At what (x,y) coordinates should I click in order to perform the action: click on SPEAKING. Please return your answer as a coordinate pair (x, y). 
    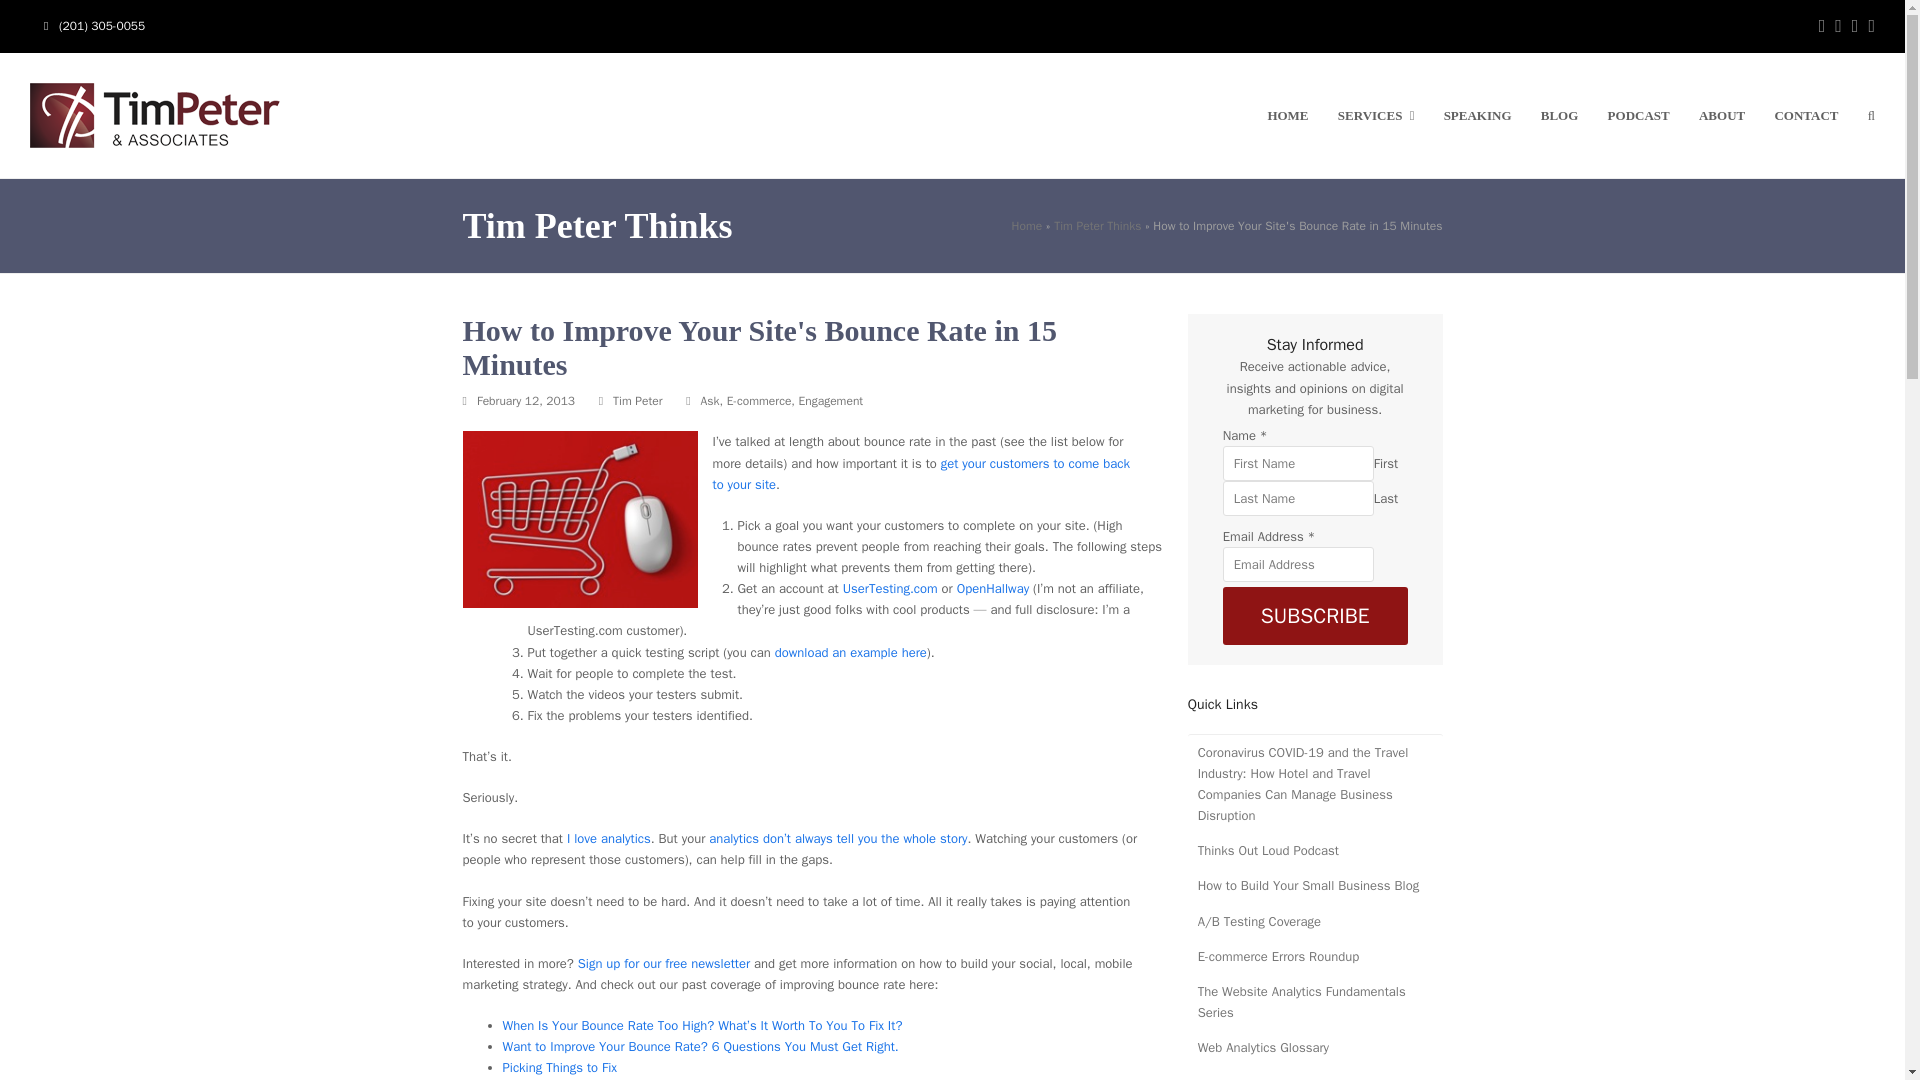
    Looking at the image, I should click on (1478, 116).